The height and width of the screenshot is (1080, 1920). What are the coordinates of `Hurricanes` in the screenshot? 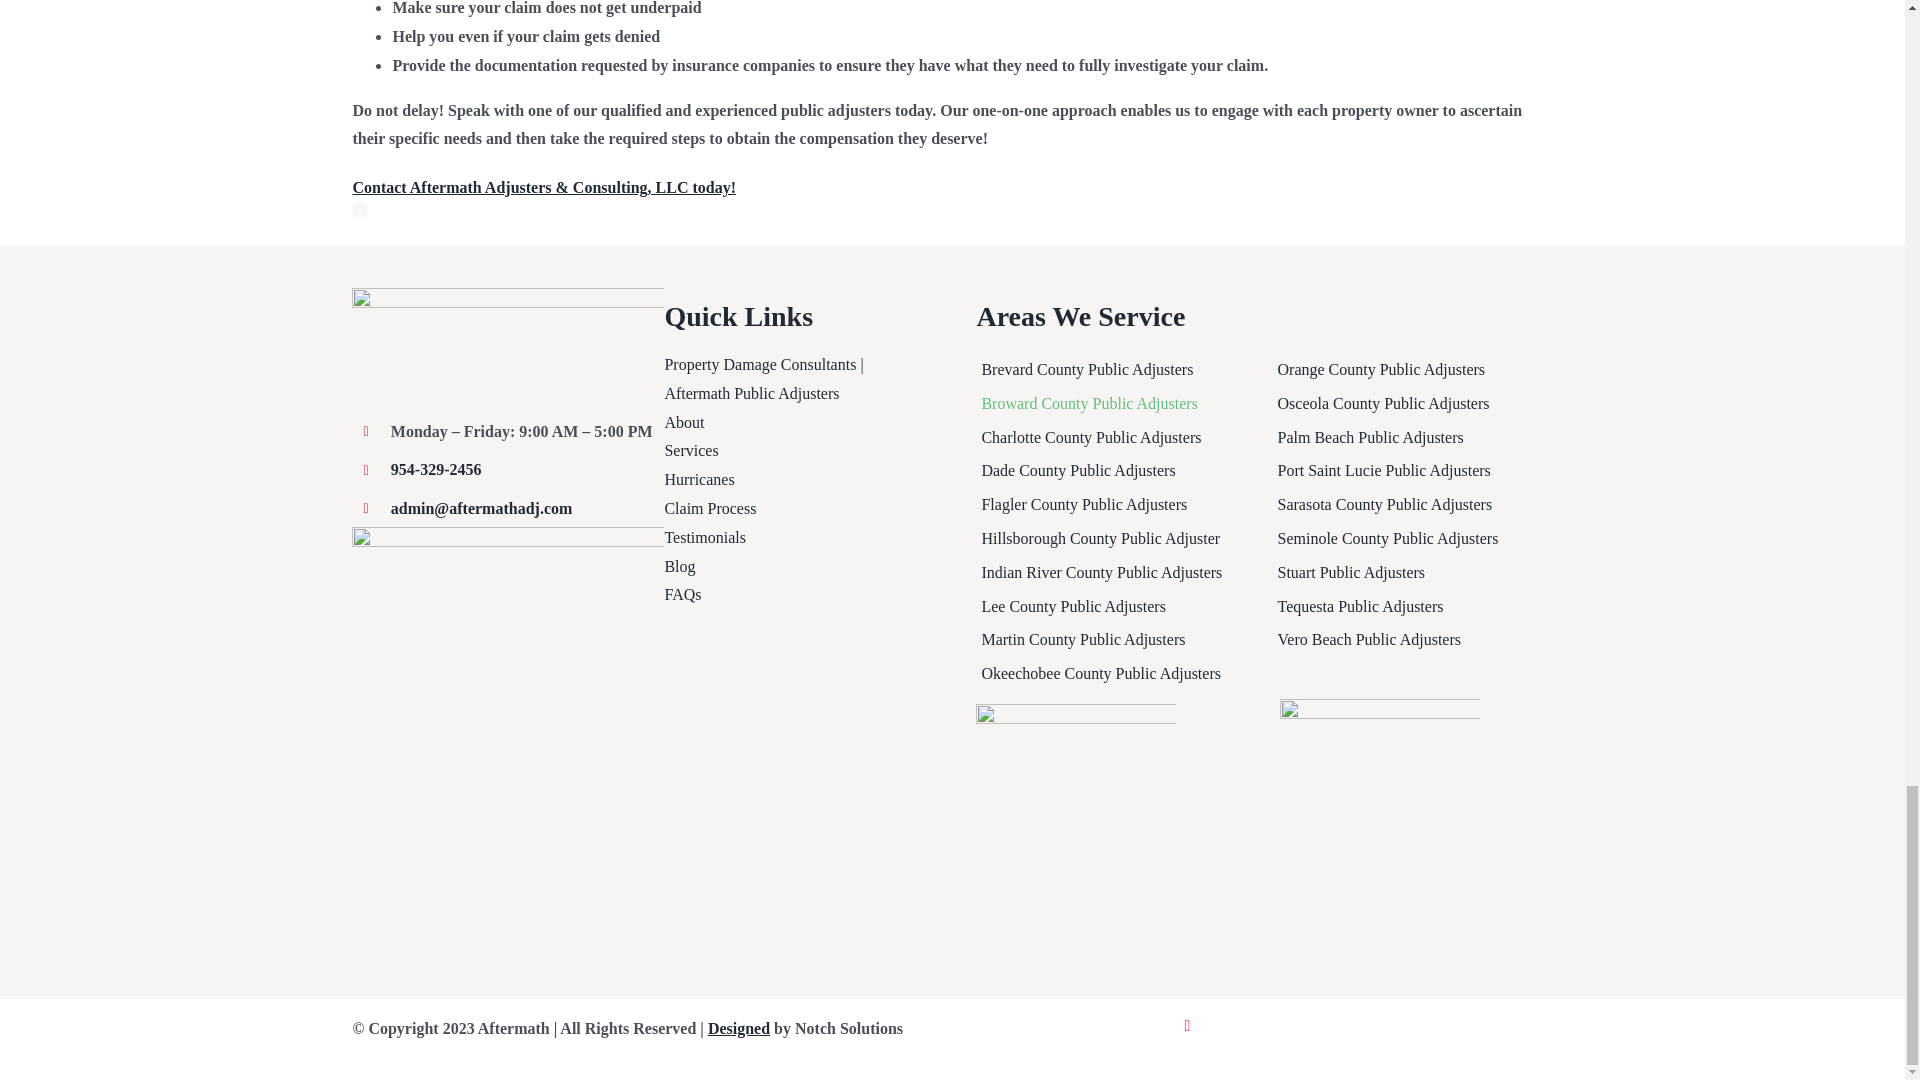 It's located at (796, 480).